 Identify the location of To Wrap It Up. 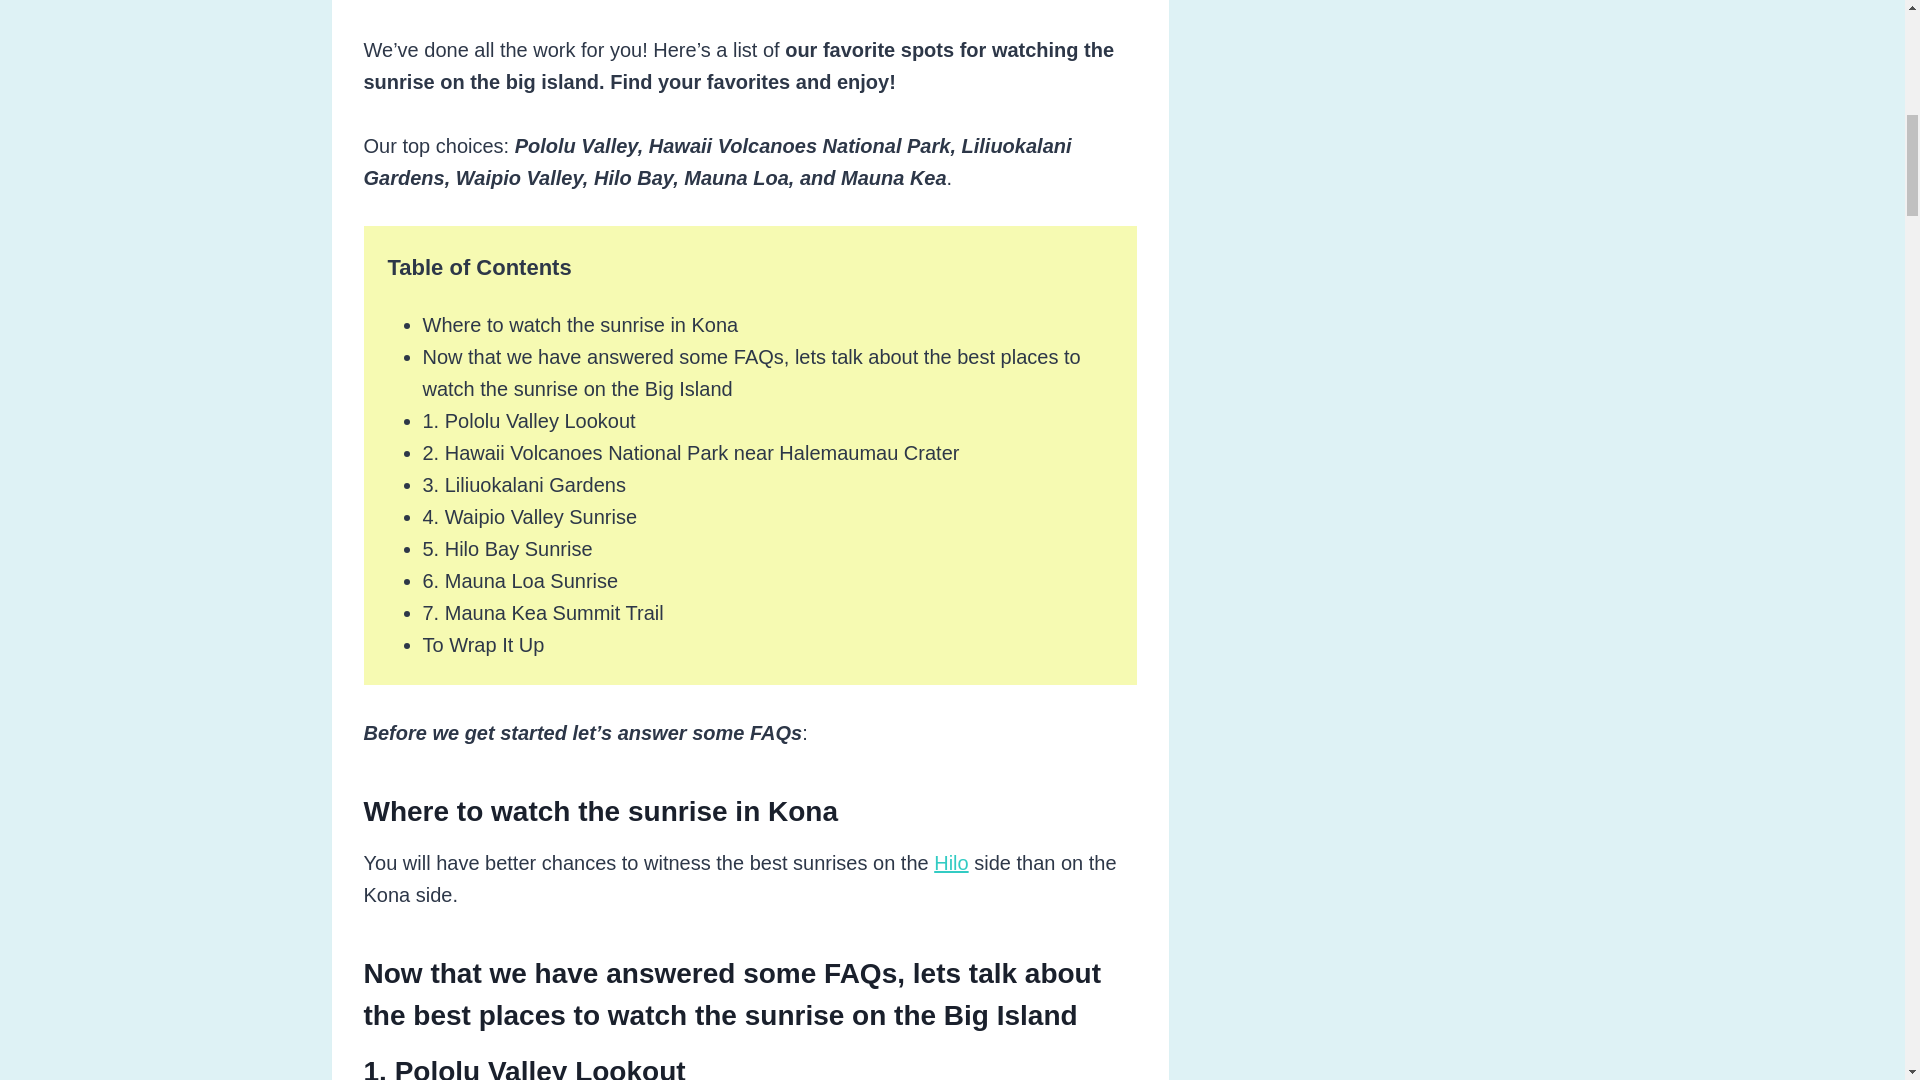
(482, 644).